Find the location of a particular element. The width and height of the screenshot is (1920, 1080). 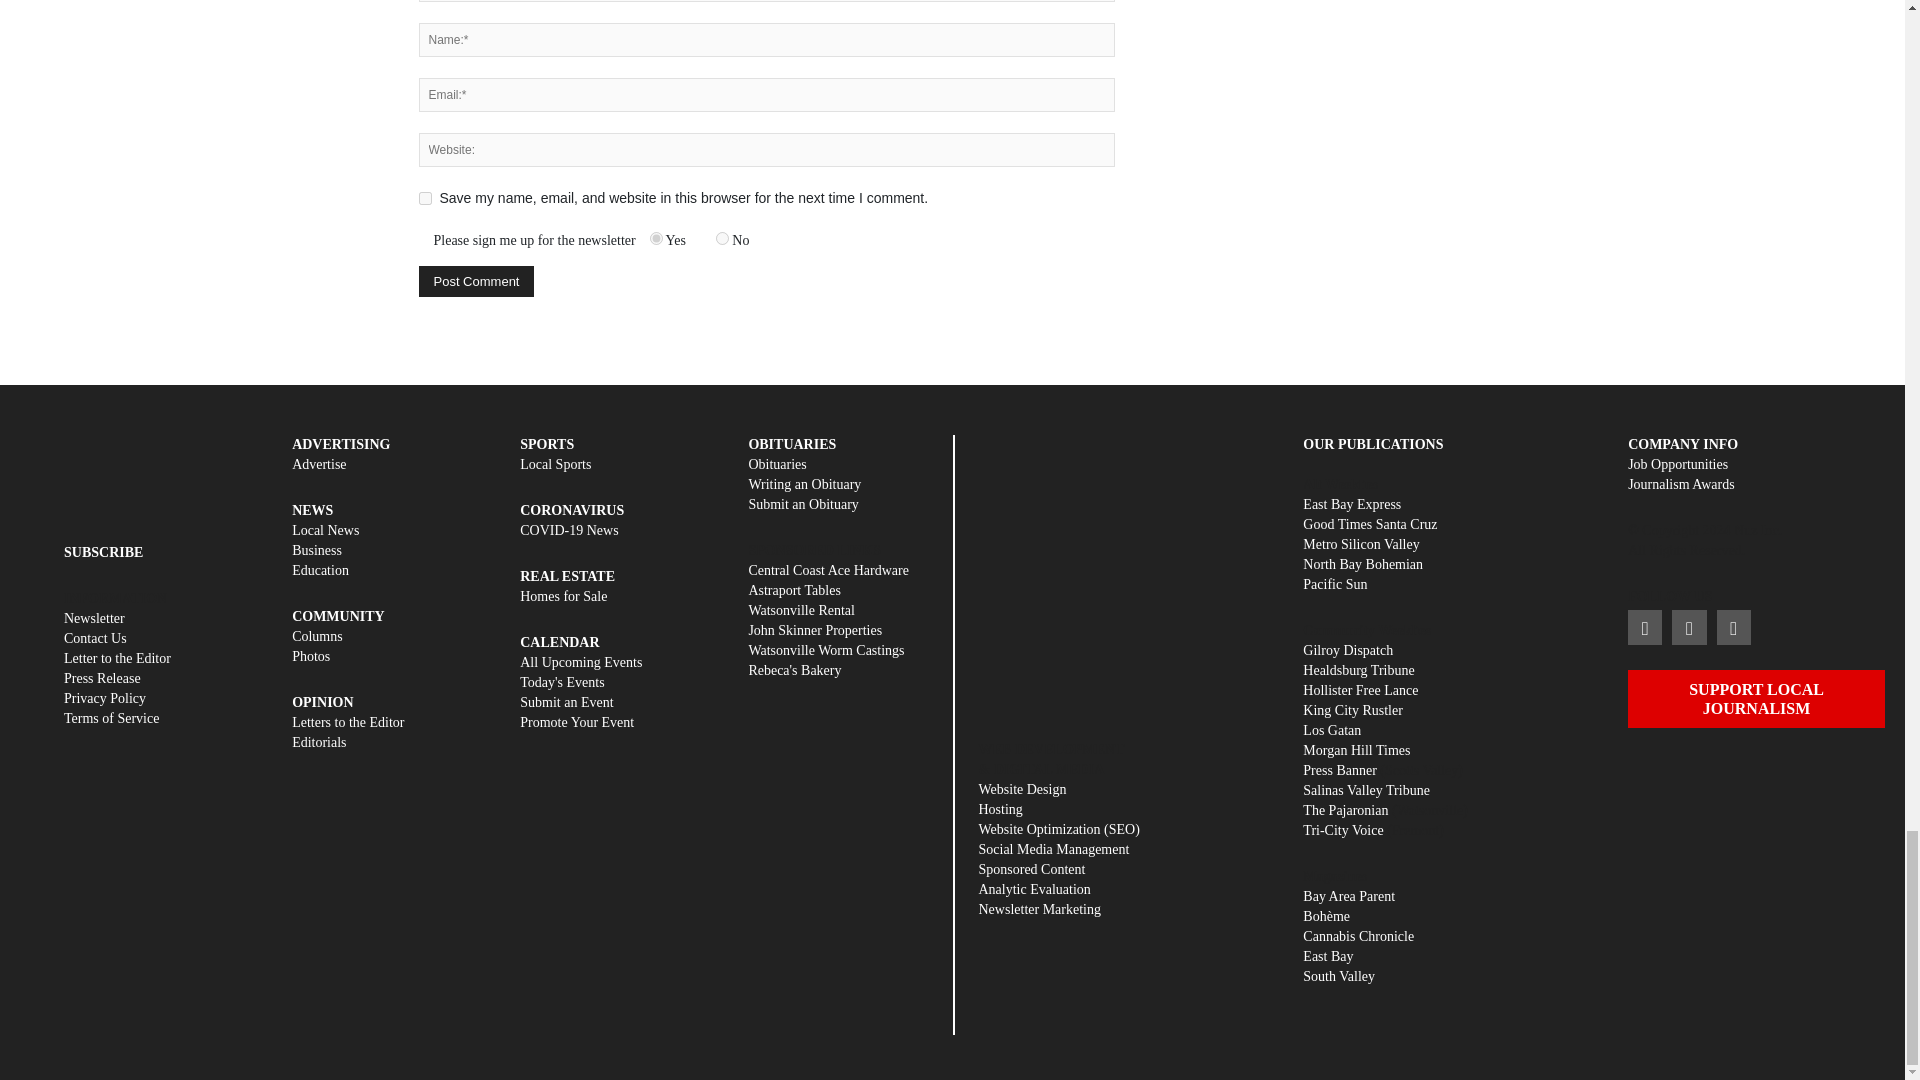

yes is located at coordinates (424, 198).